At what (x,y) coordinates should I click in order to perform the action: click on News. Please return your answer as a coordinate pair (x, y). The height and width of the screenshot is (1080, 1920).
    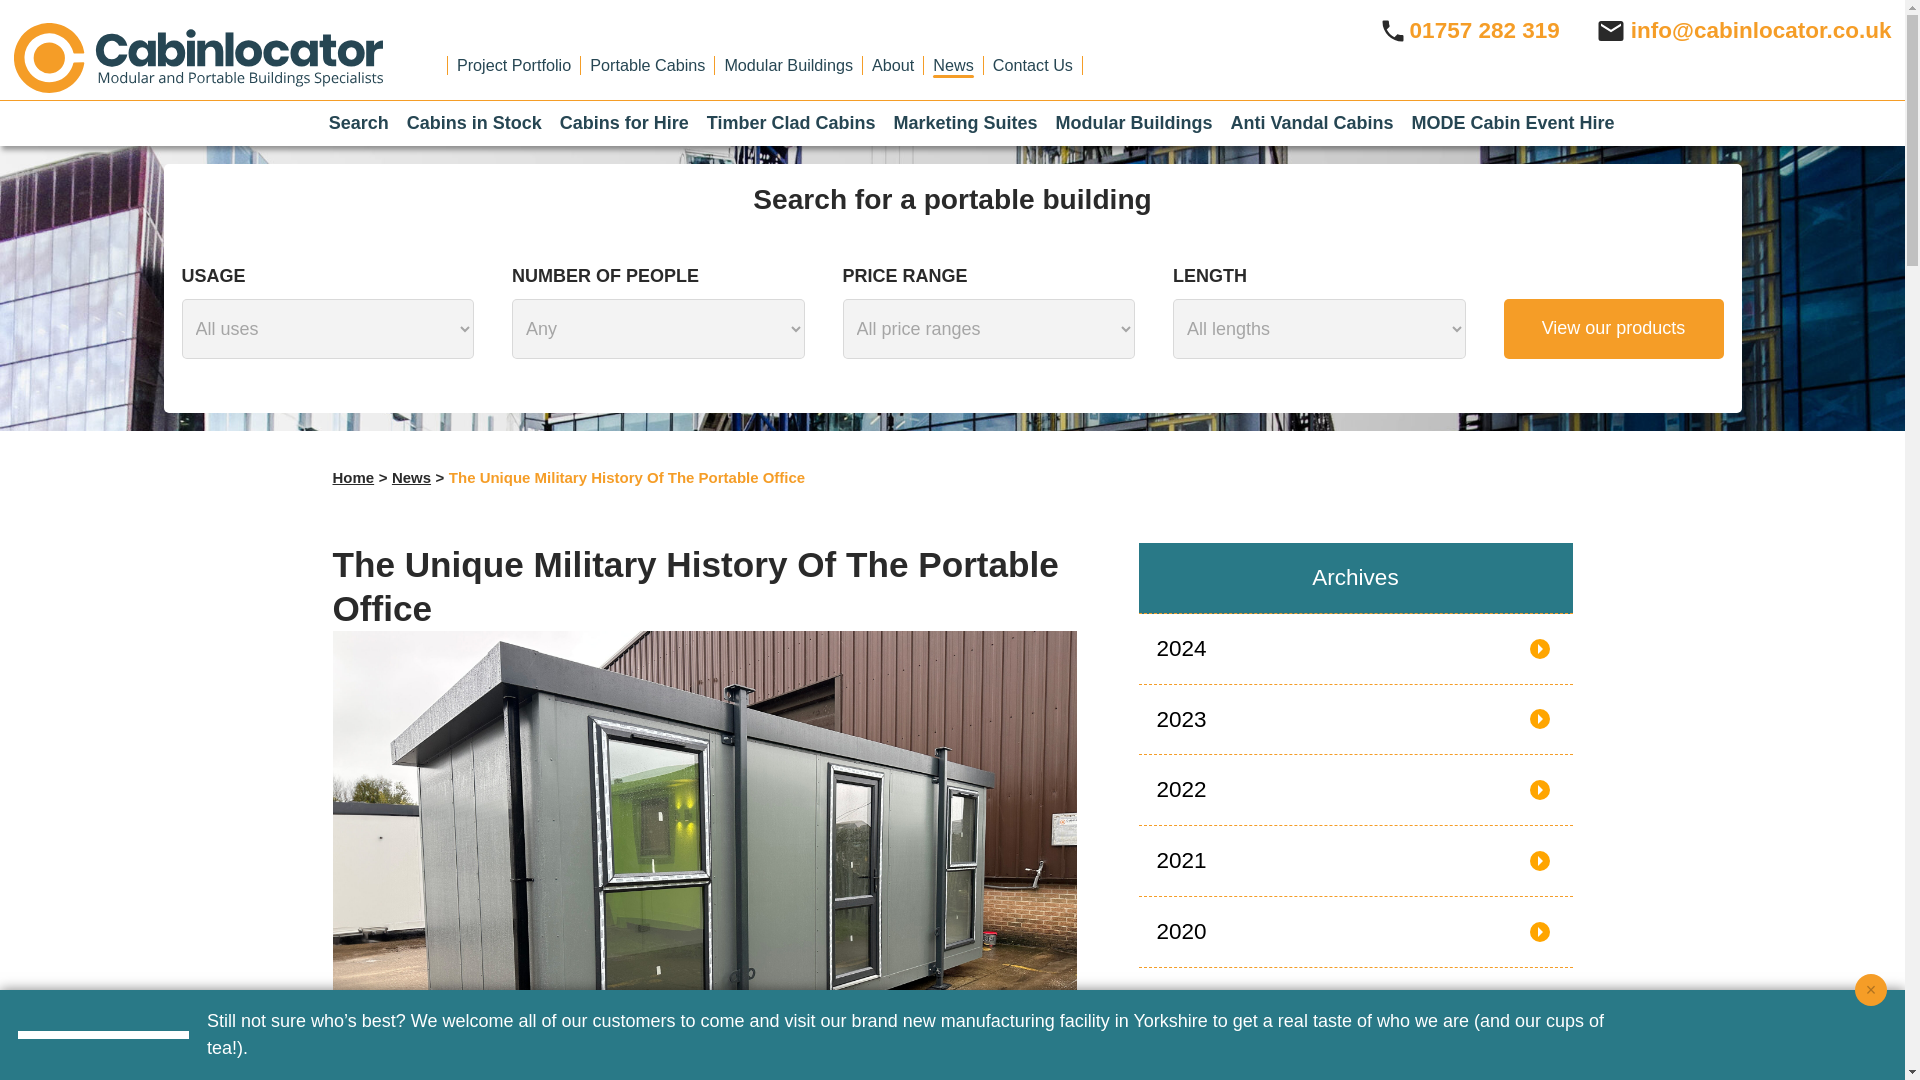
    Looking at the image, I should click on (953, 65).